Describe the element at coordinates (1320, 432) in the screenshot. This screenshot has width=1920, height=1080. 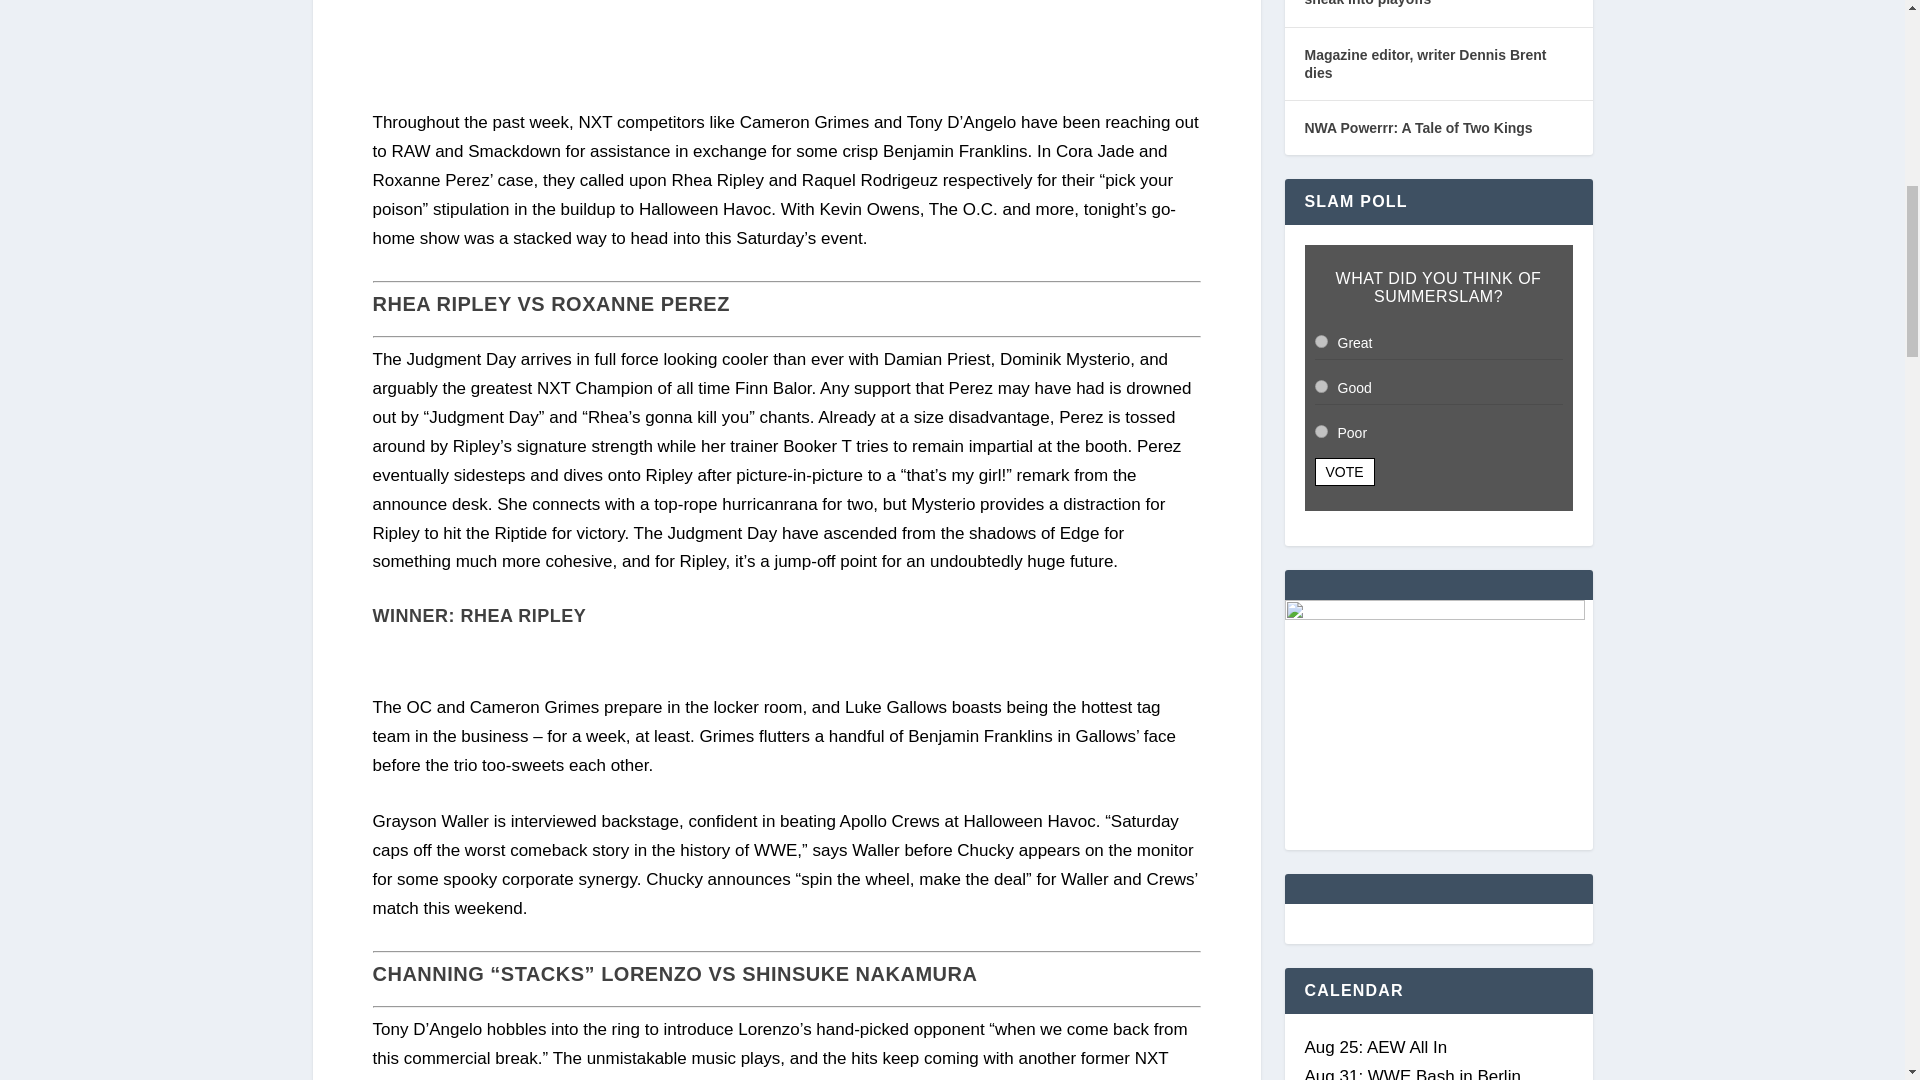
I see `6505` at that location.